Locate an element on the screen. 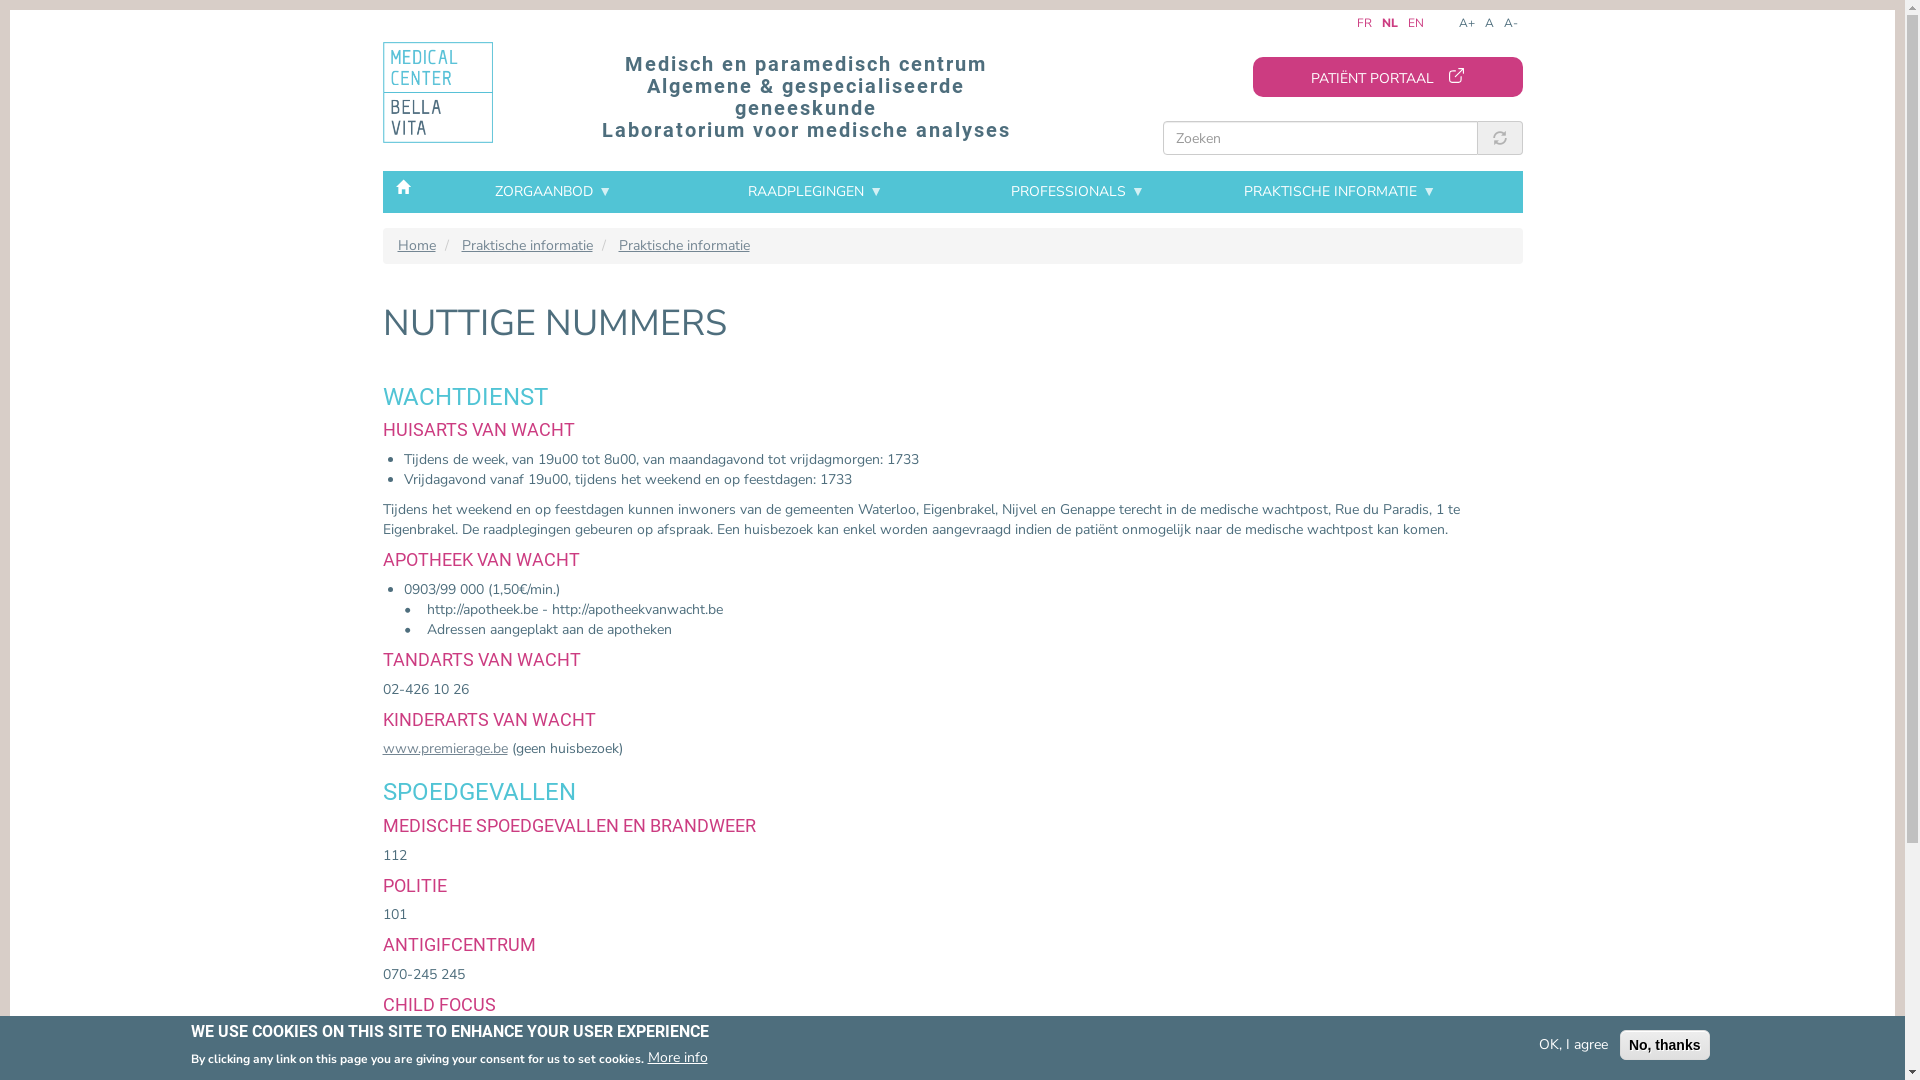 Image resolution: width=1920 pixels, height=1080 pixels. WERKEN IN HET BELLA VITA MEDICAL CENTER is located at coordinates (510, 329).